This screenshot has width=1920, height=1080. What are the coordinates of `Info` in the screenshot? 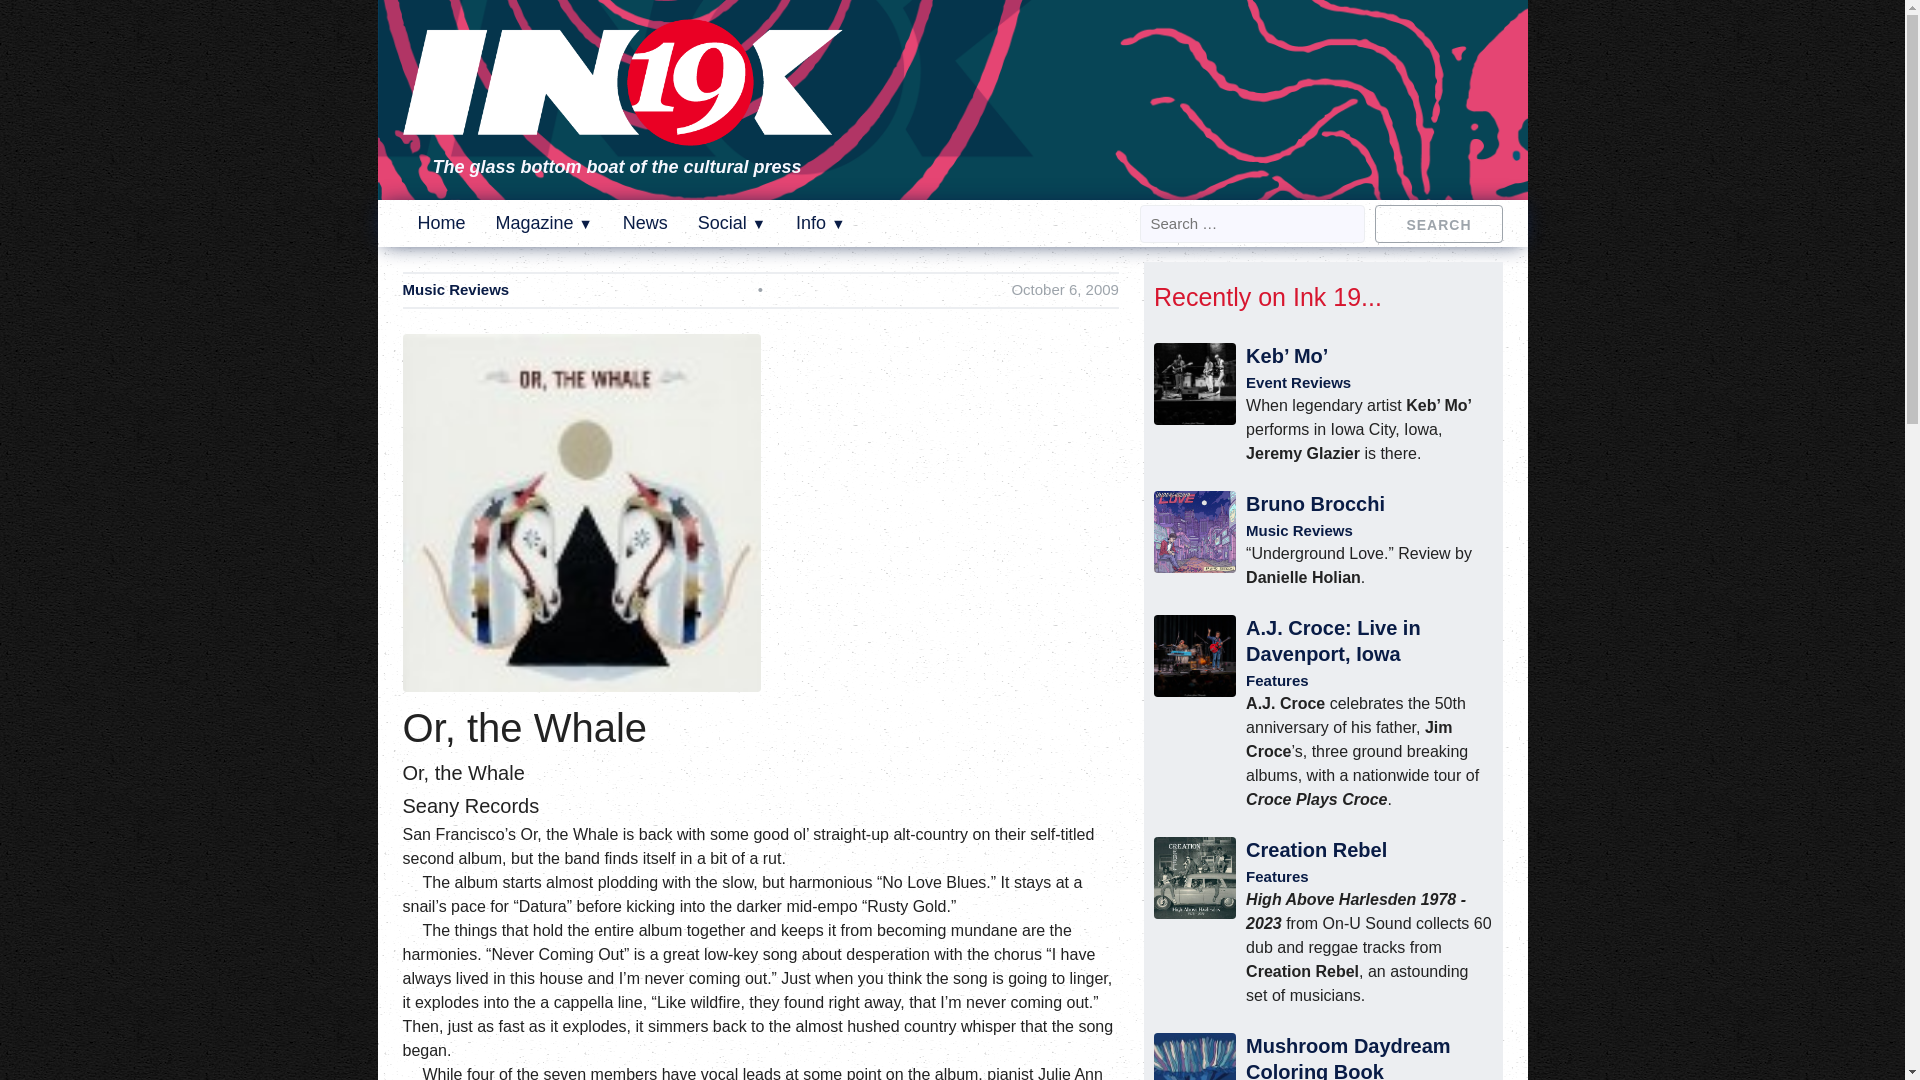 It's located at (820, 222).